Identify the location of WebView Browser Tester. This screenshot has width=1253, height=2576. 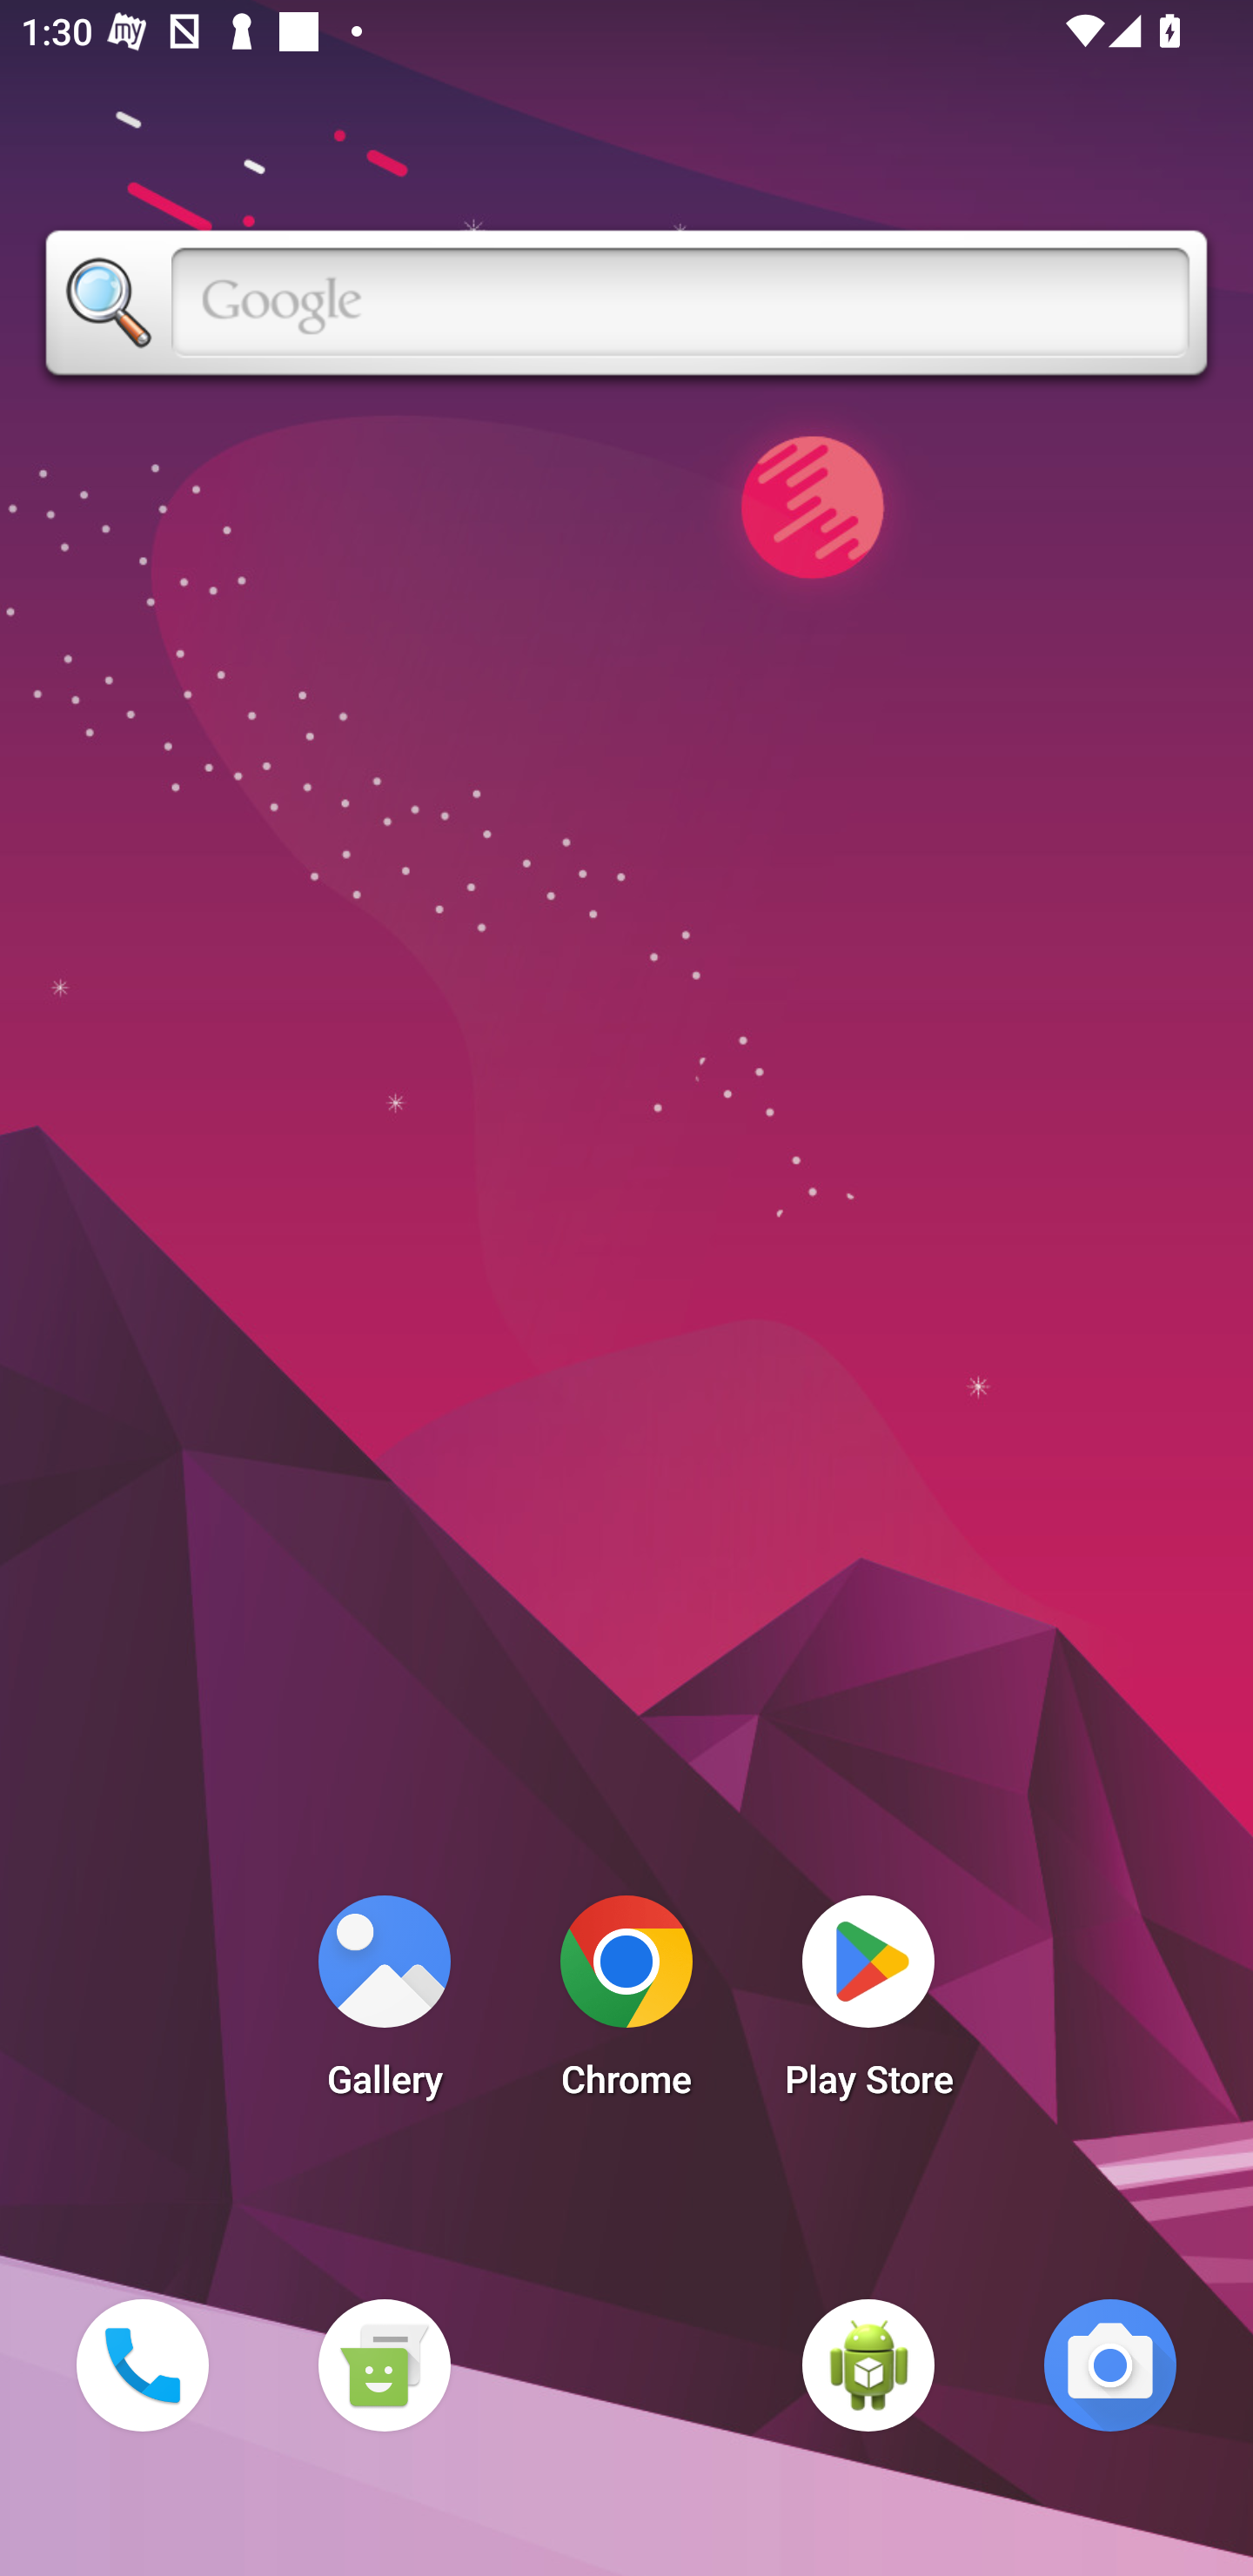
(868, 2365).